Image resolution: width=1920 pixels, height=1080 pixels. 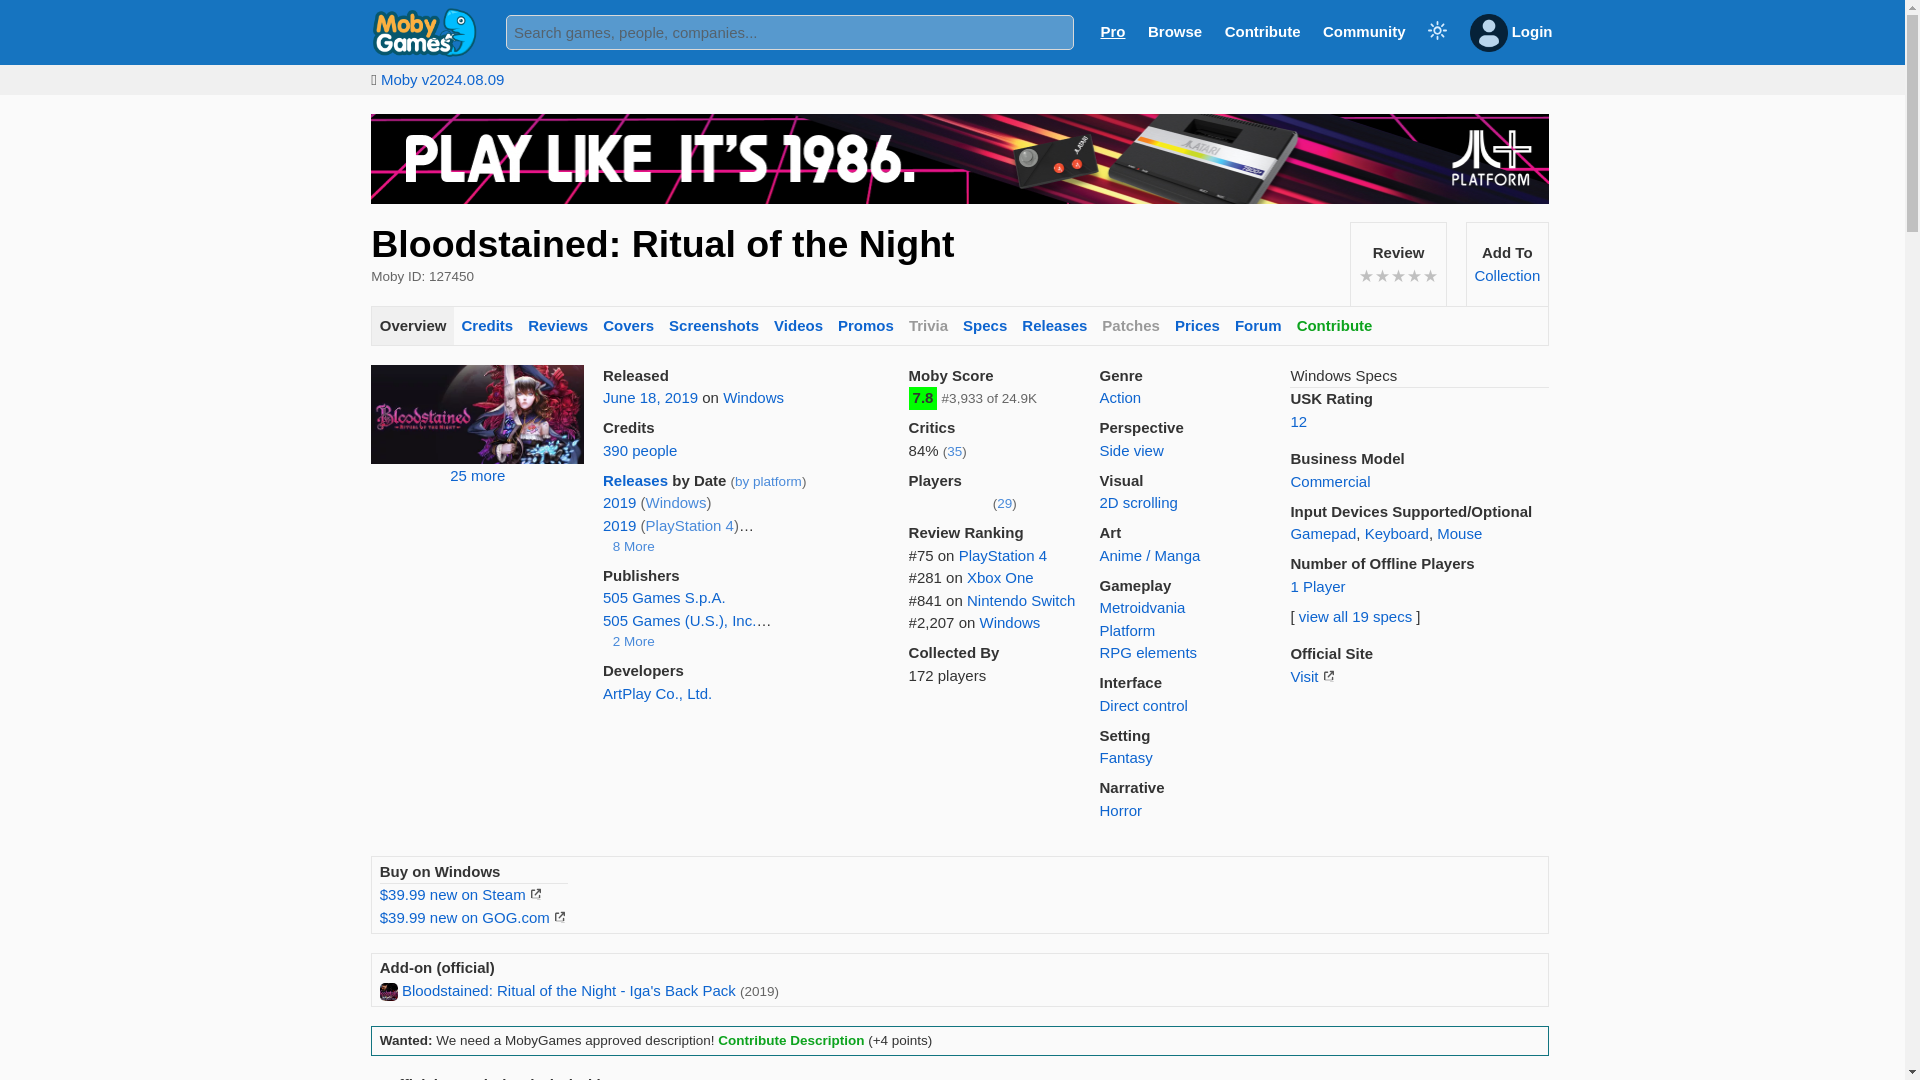 What do you see at coordinates (1112, 30) in the screenshot?
I see `Pro` at bounding box center [1112, 30].